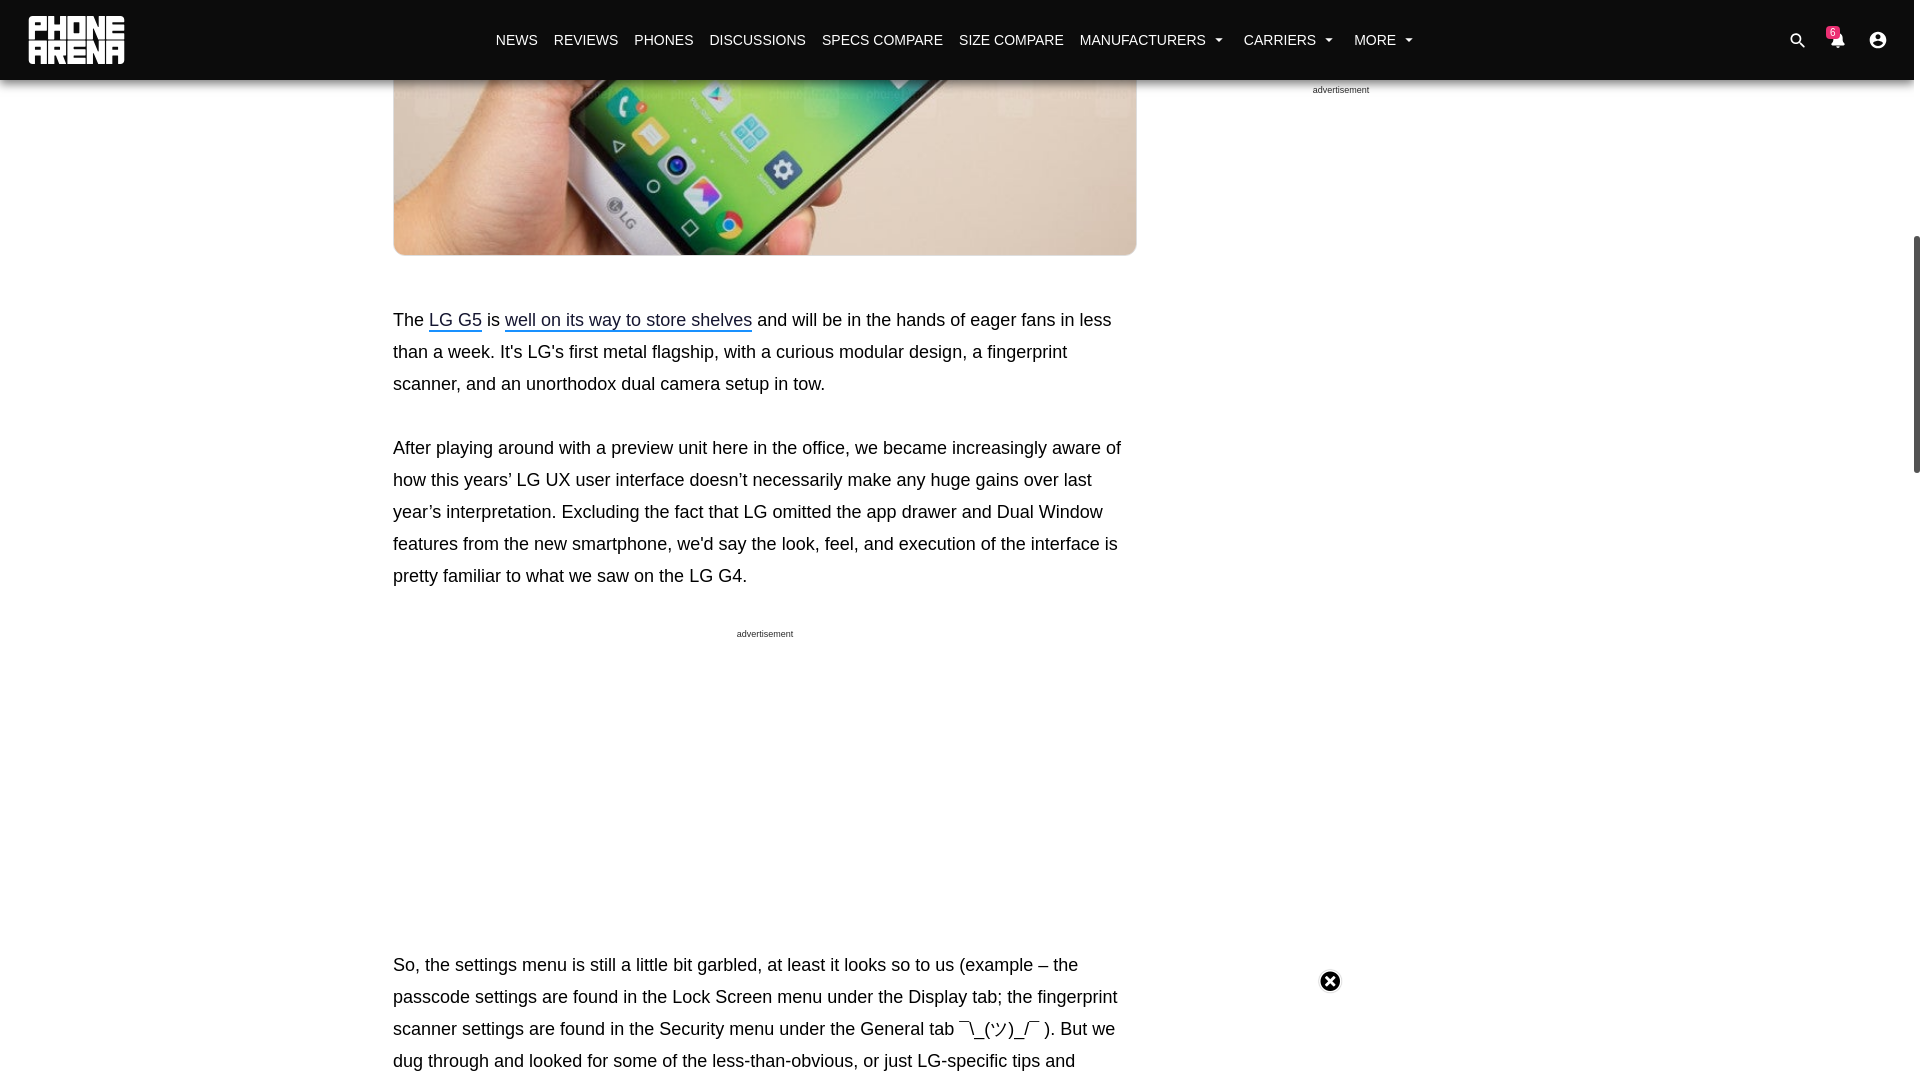 The width and height of the screenshot is (1920, 1080). Describe the element at coordinates (1340, 122) in the screenshot. I see `3rd party ad content` at that location.